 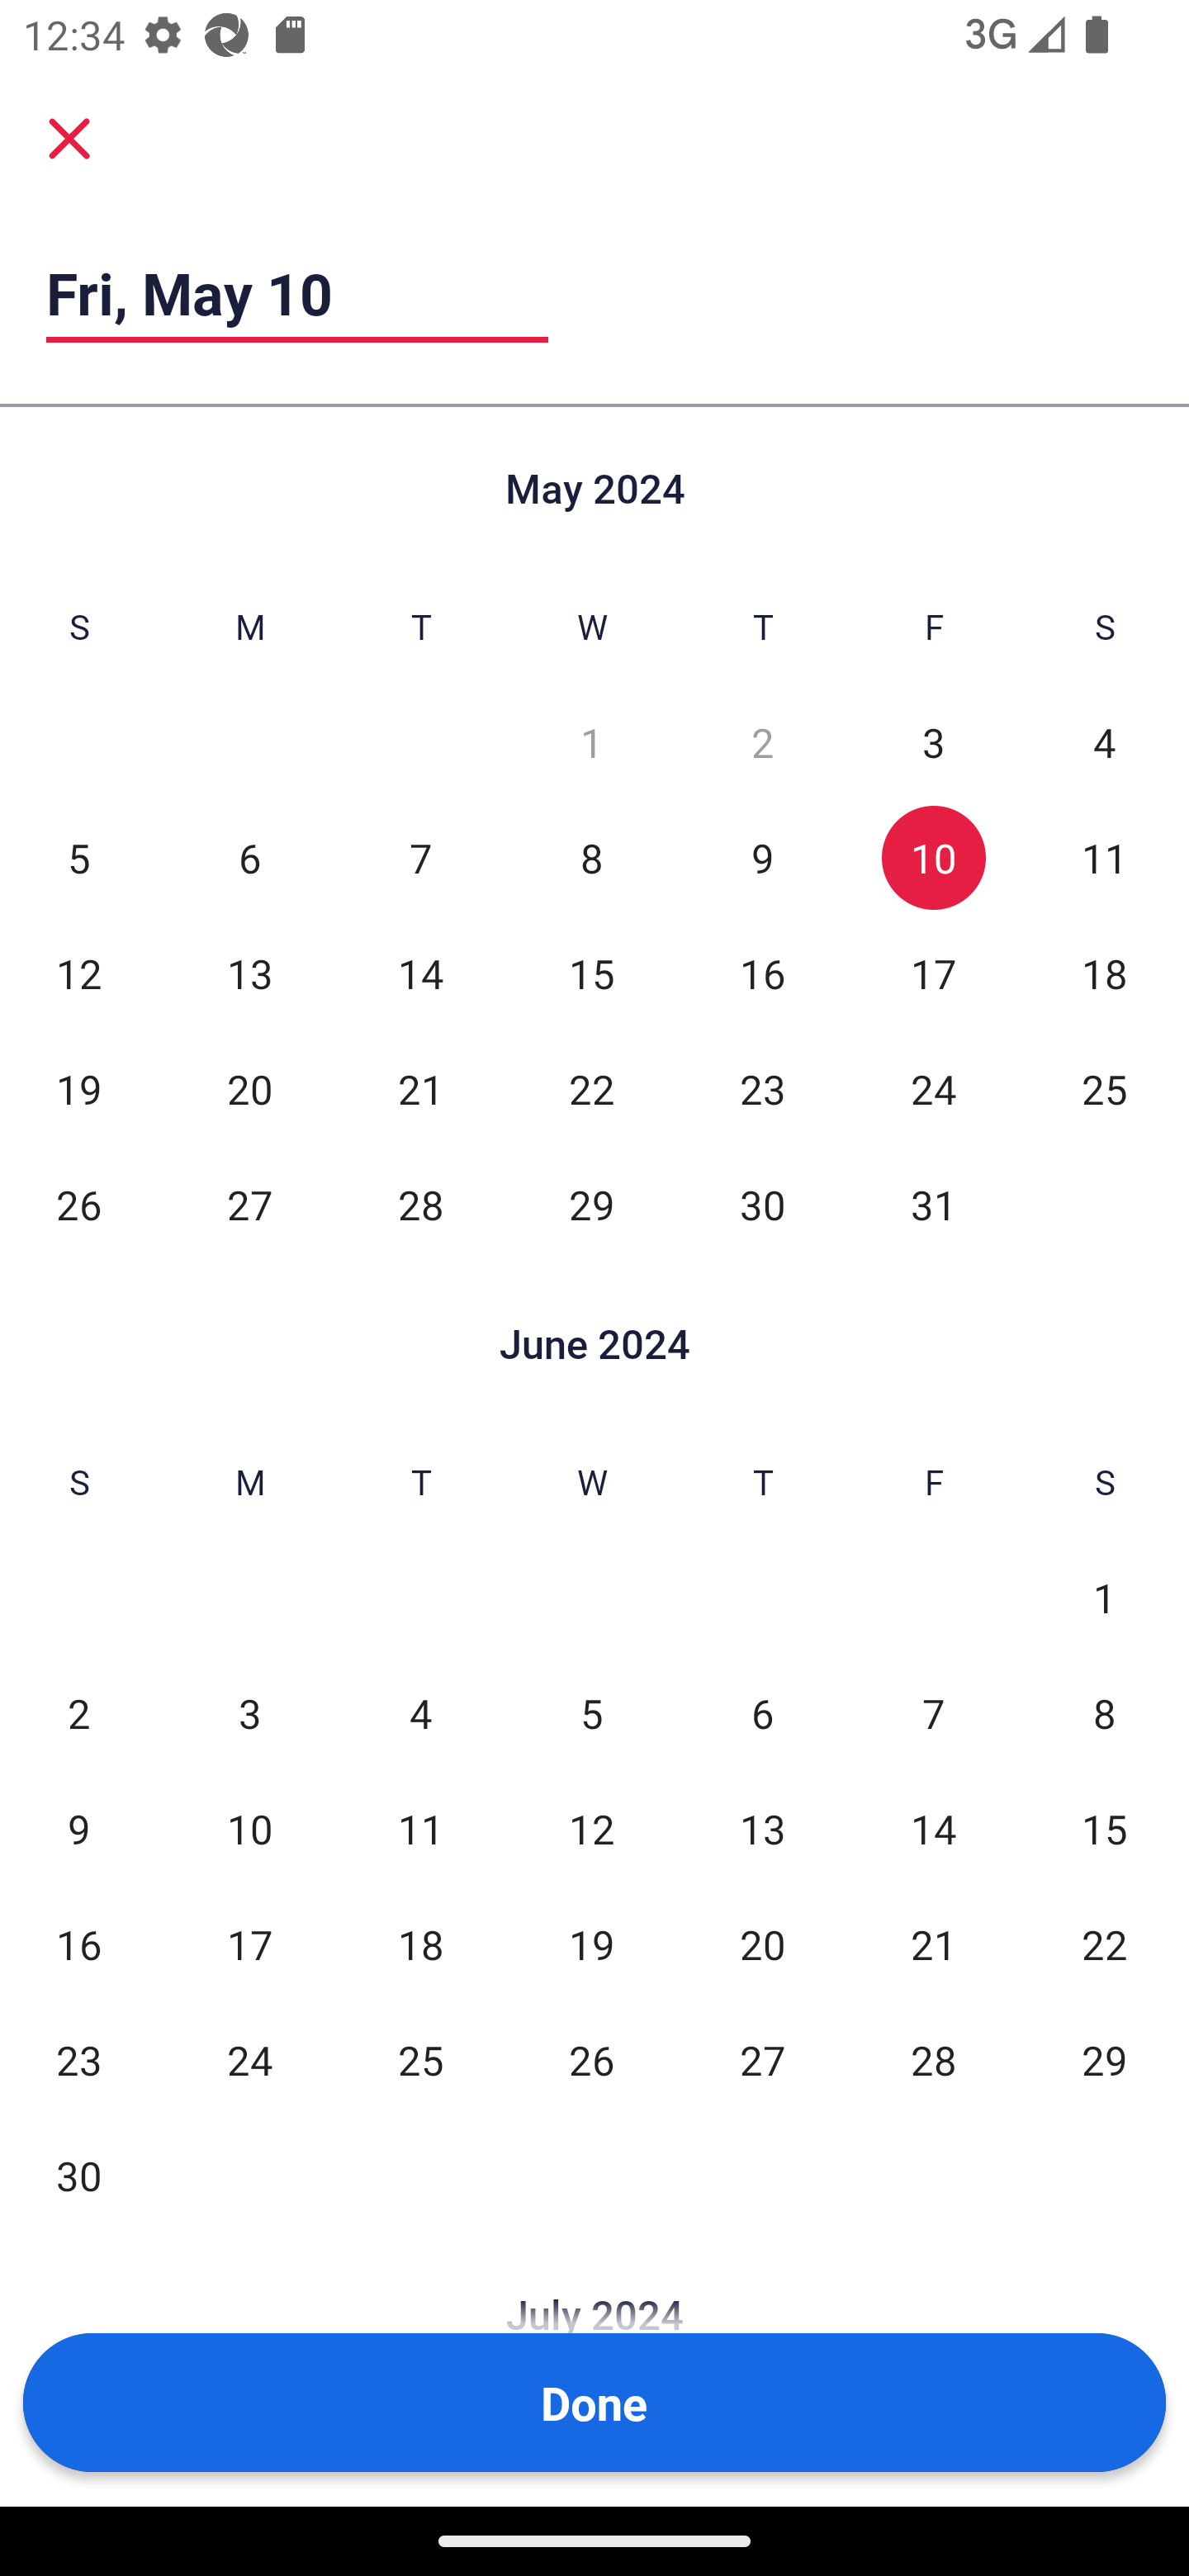 What do you see at coordinates (421, 973) in the screenshot?
I see `14 Tue, May 14, Not Selected` at bounding box center [421, 973].